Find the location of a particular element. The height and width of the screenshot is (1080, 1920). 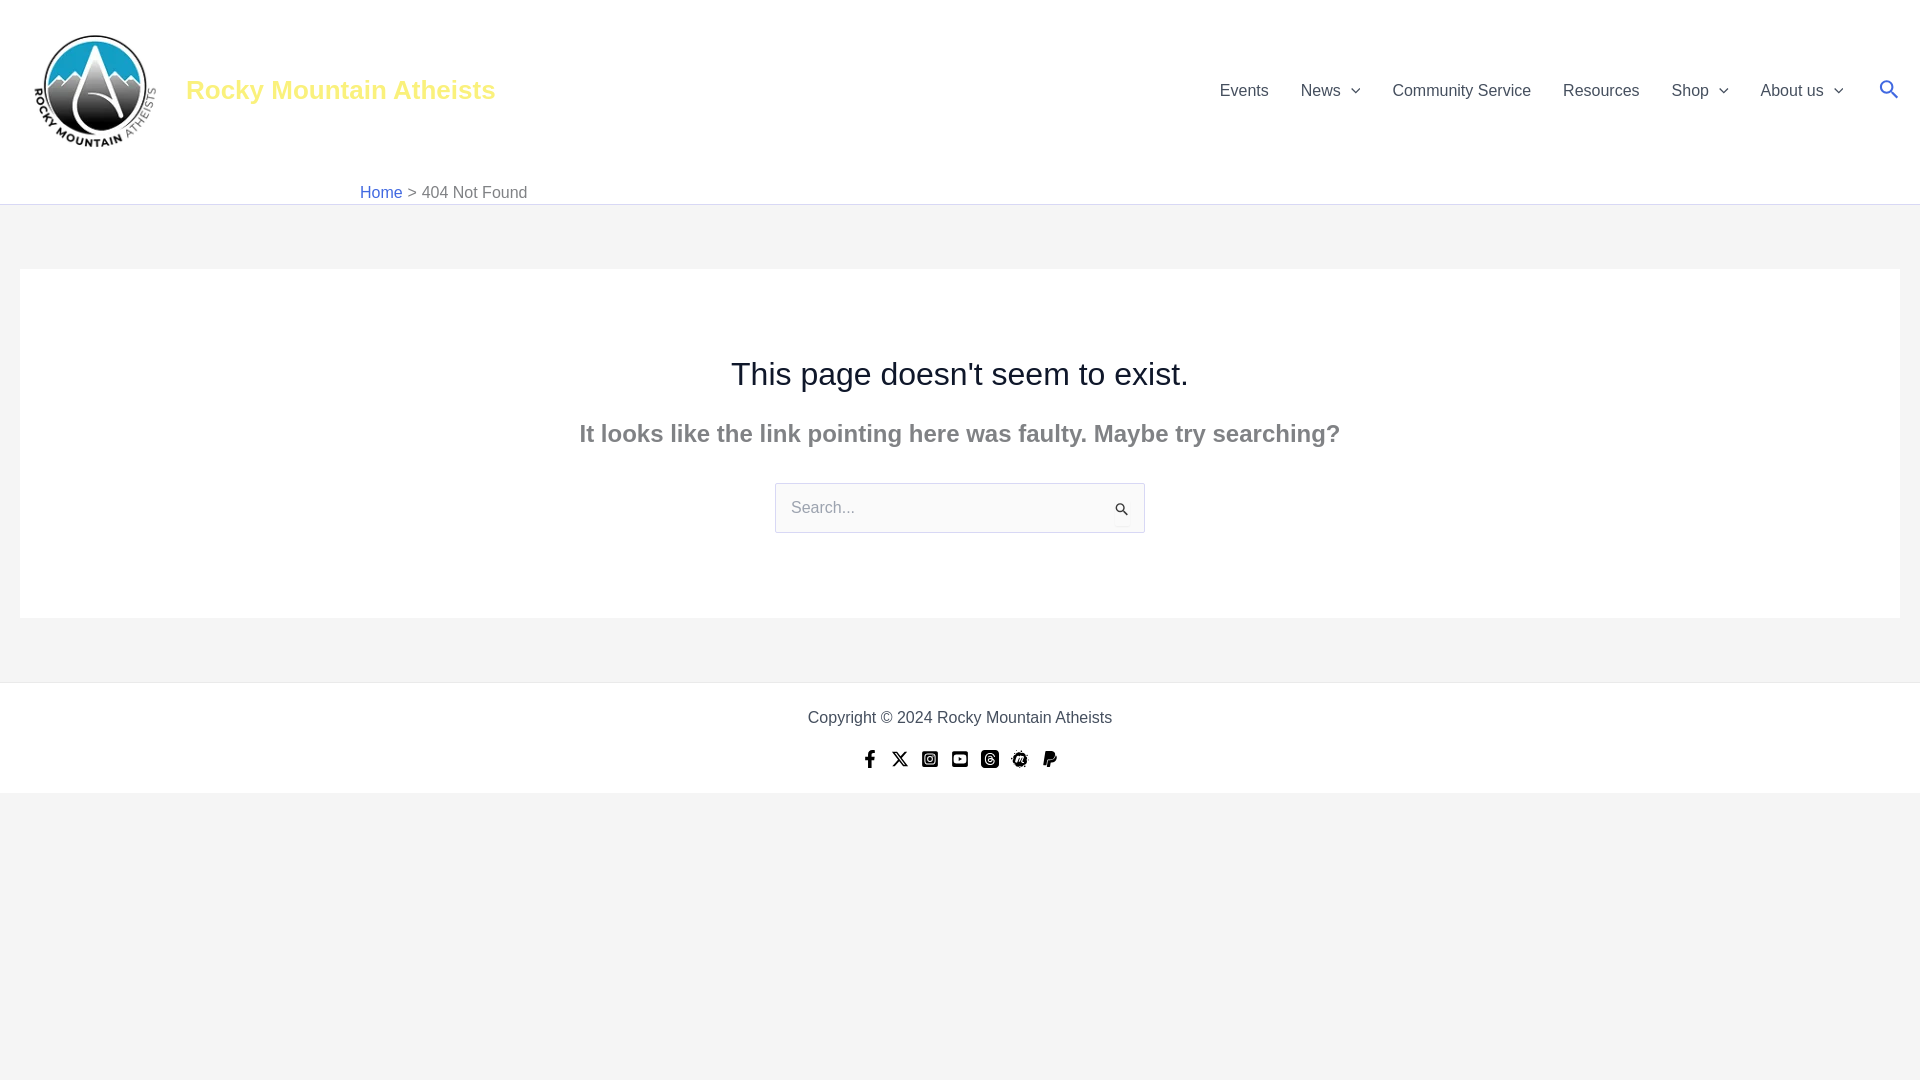

News is located at coordinates (1330, 90).